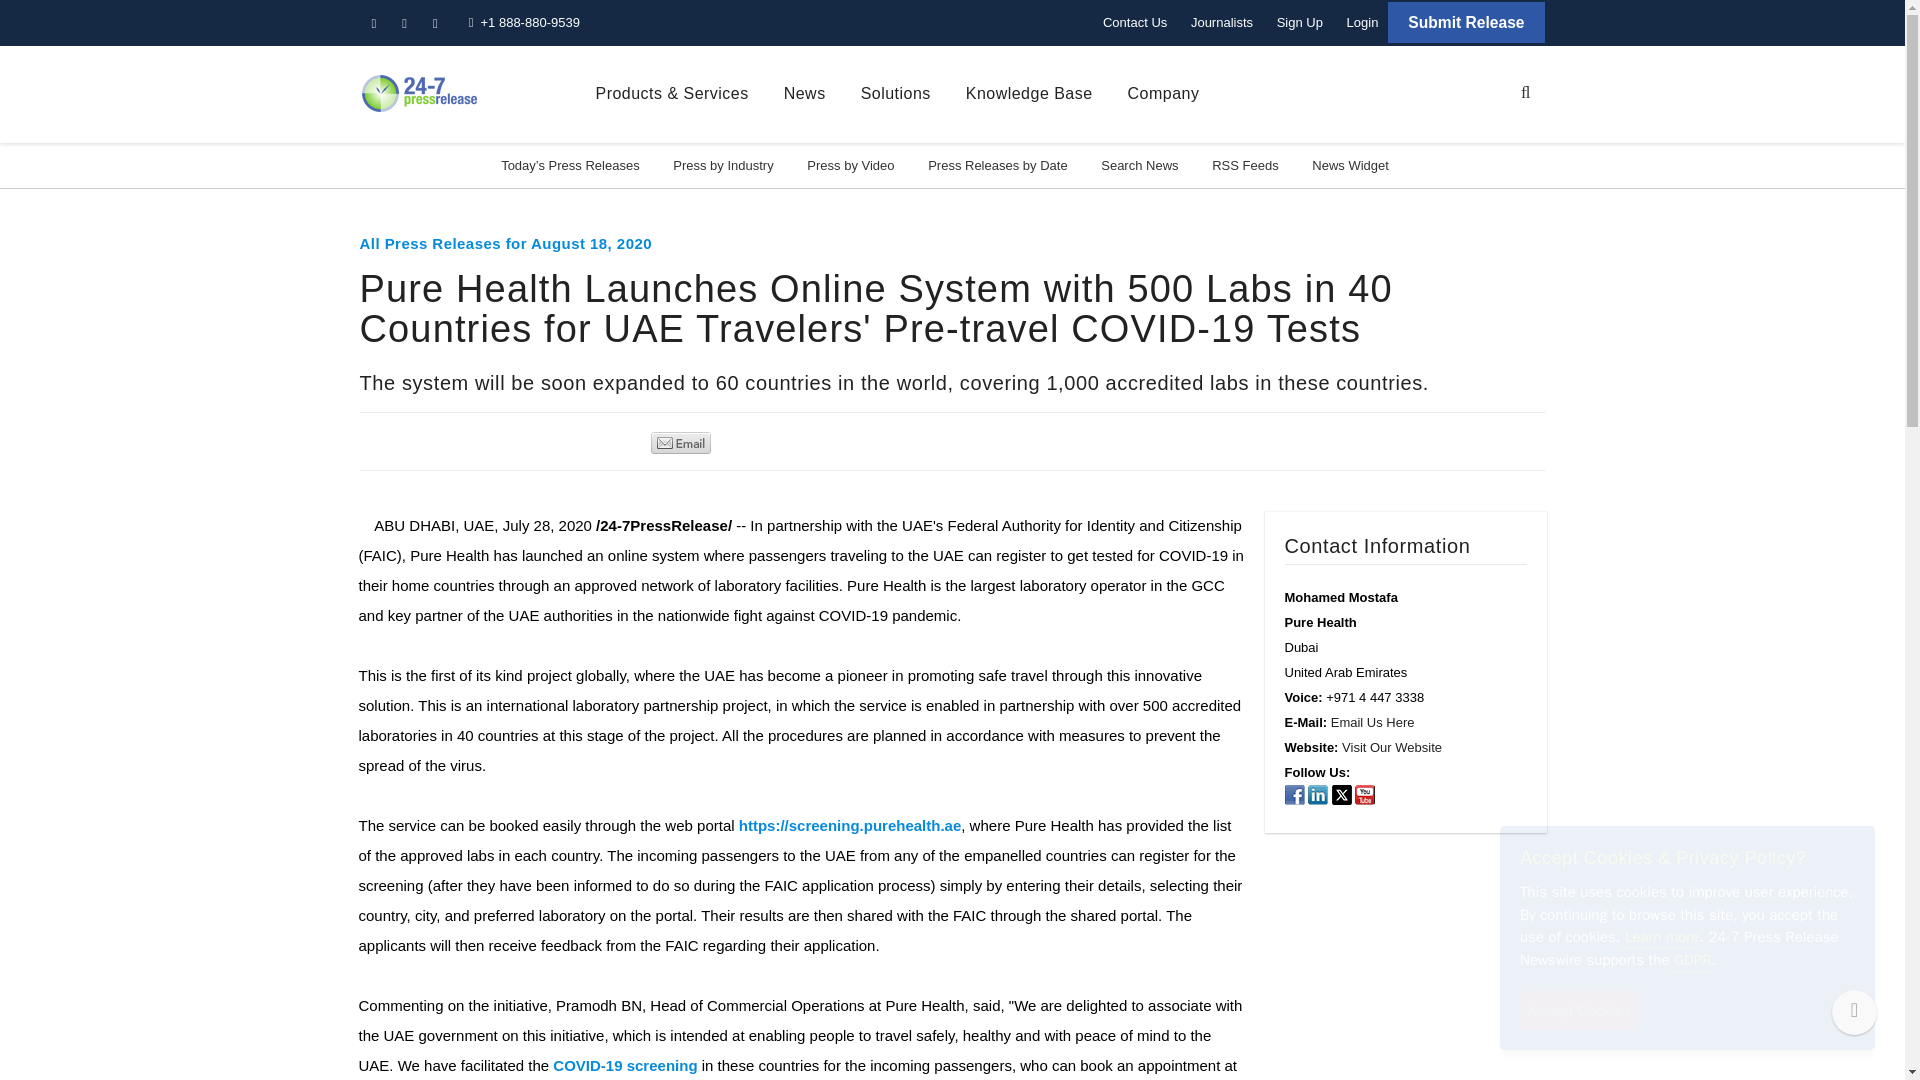 This screenshot has width=1920, height=1080. Describe the element at coordinates (1028, 94) in the screenshot. I see `Knowledge Base` at that location.